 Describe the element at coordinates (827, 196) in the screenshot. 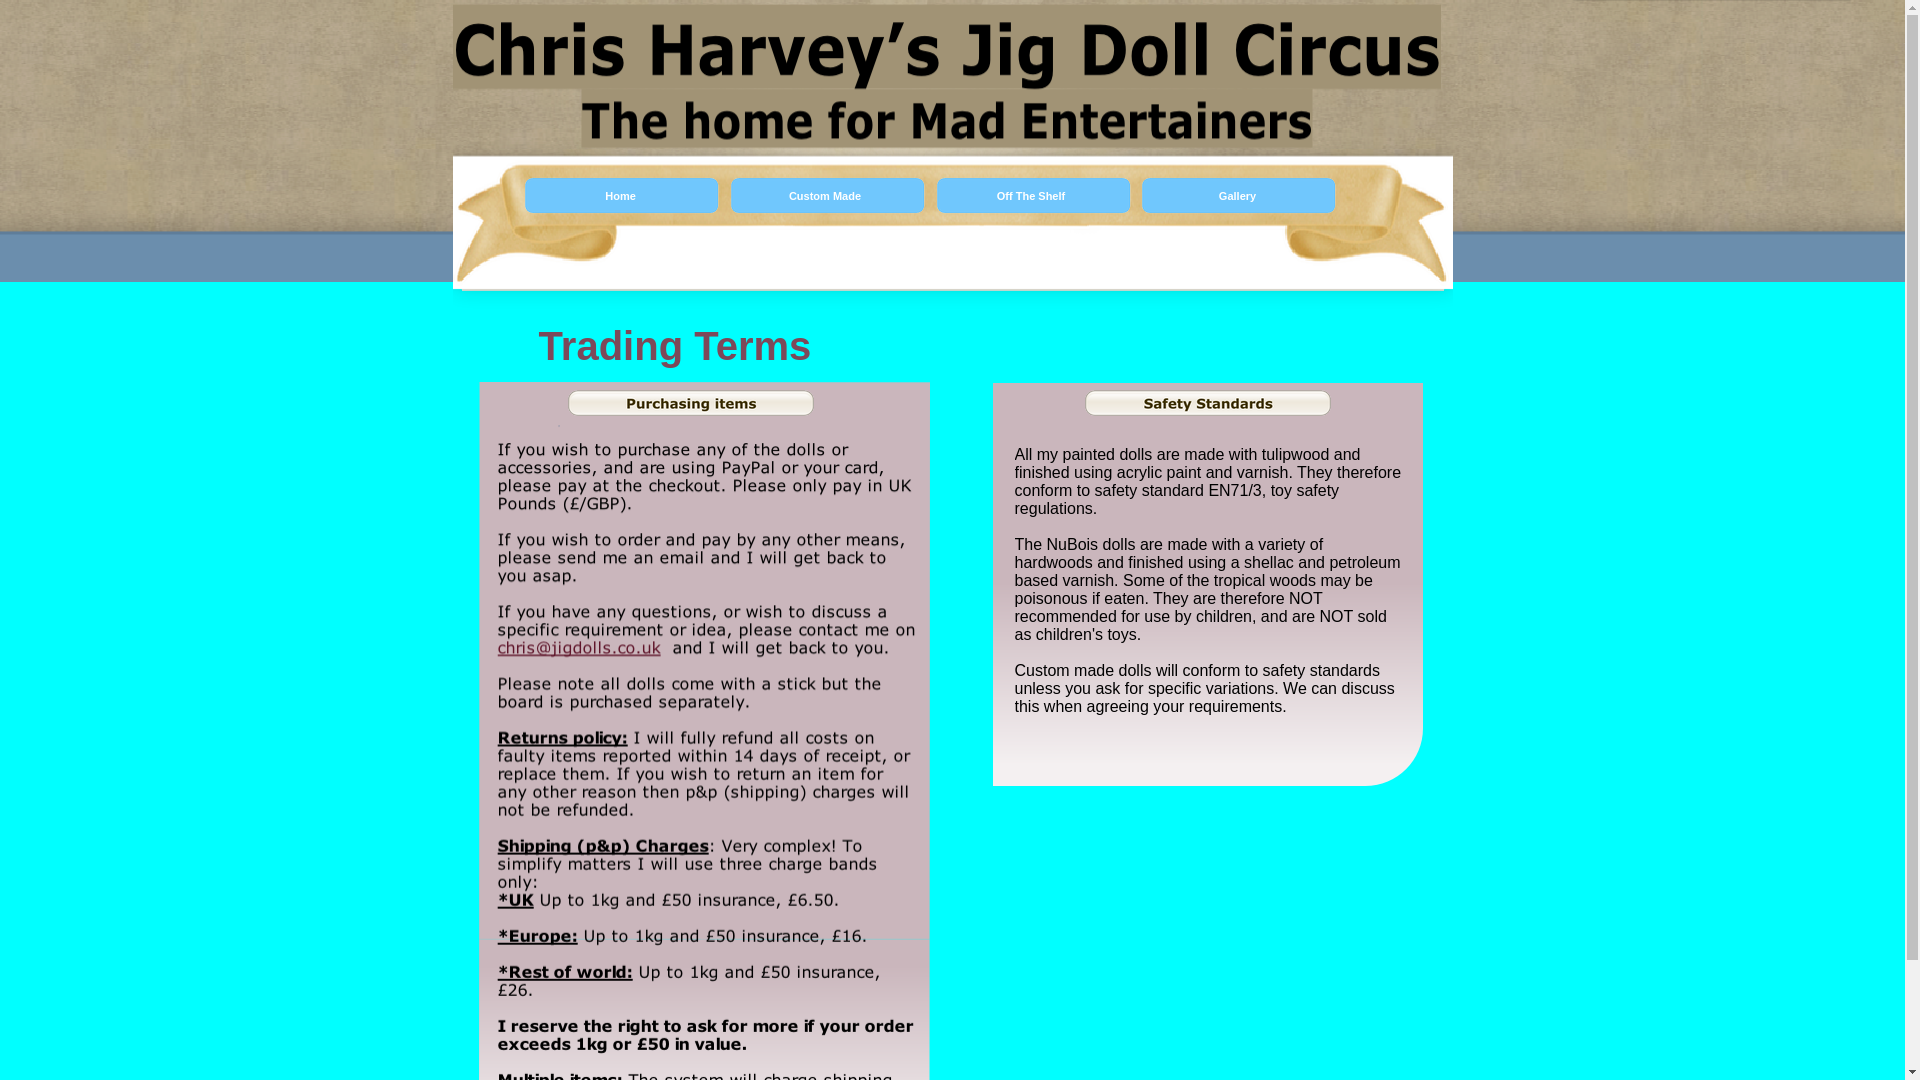

I see `Custom Made ` at that location.